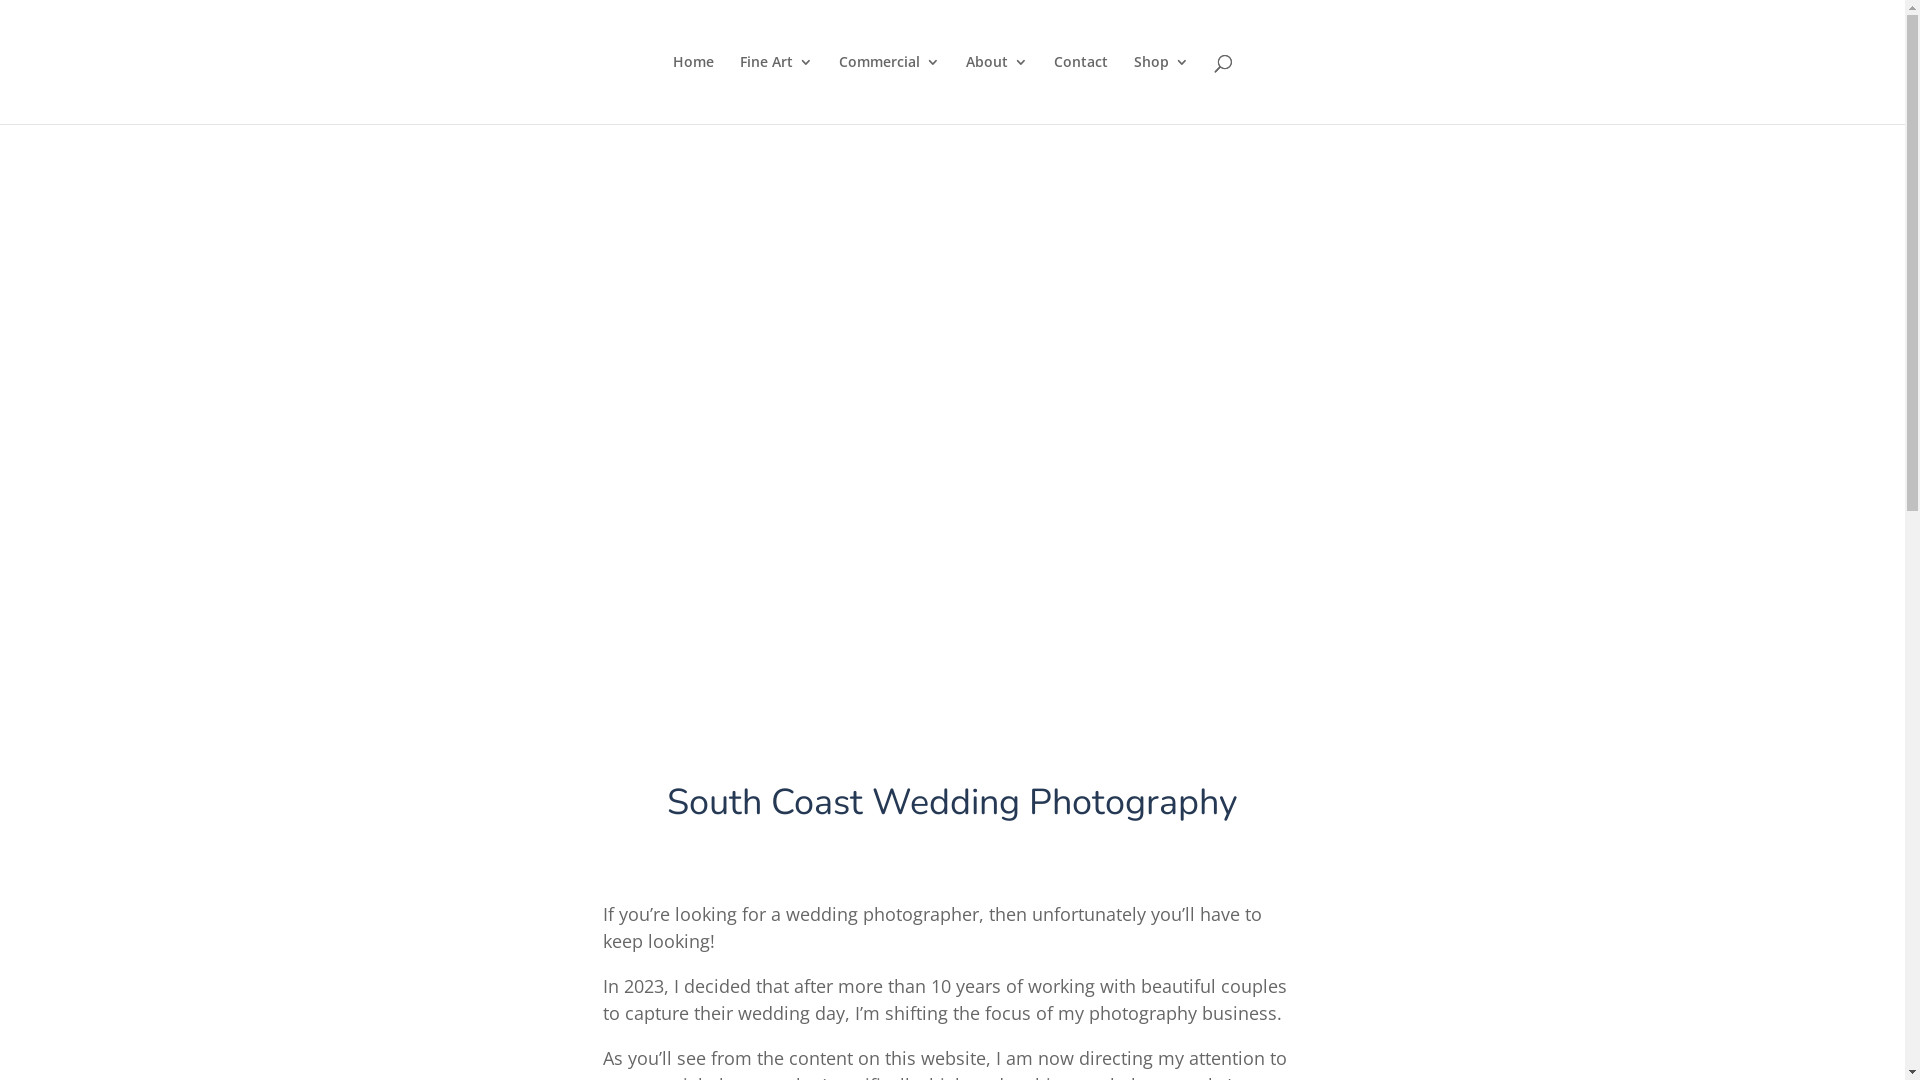 The image size is (1920, 1080). Describe the element at coordinates (776, 90) in the screenshot. I see `Fine Art` at that location.